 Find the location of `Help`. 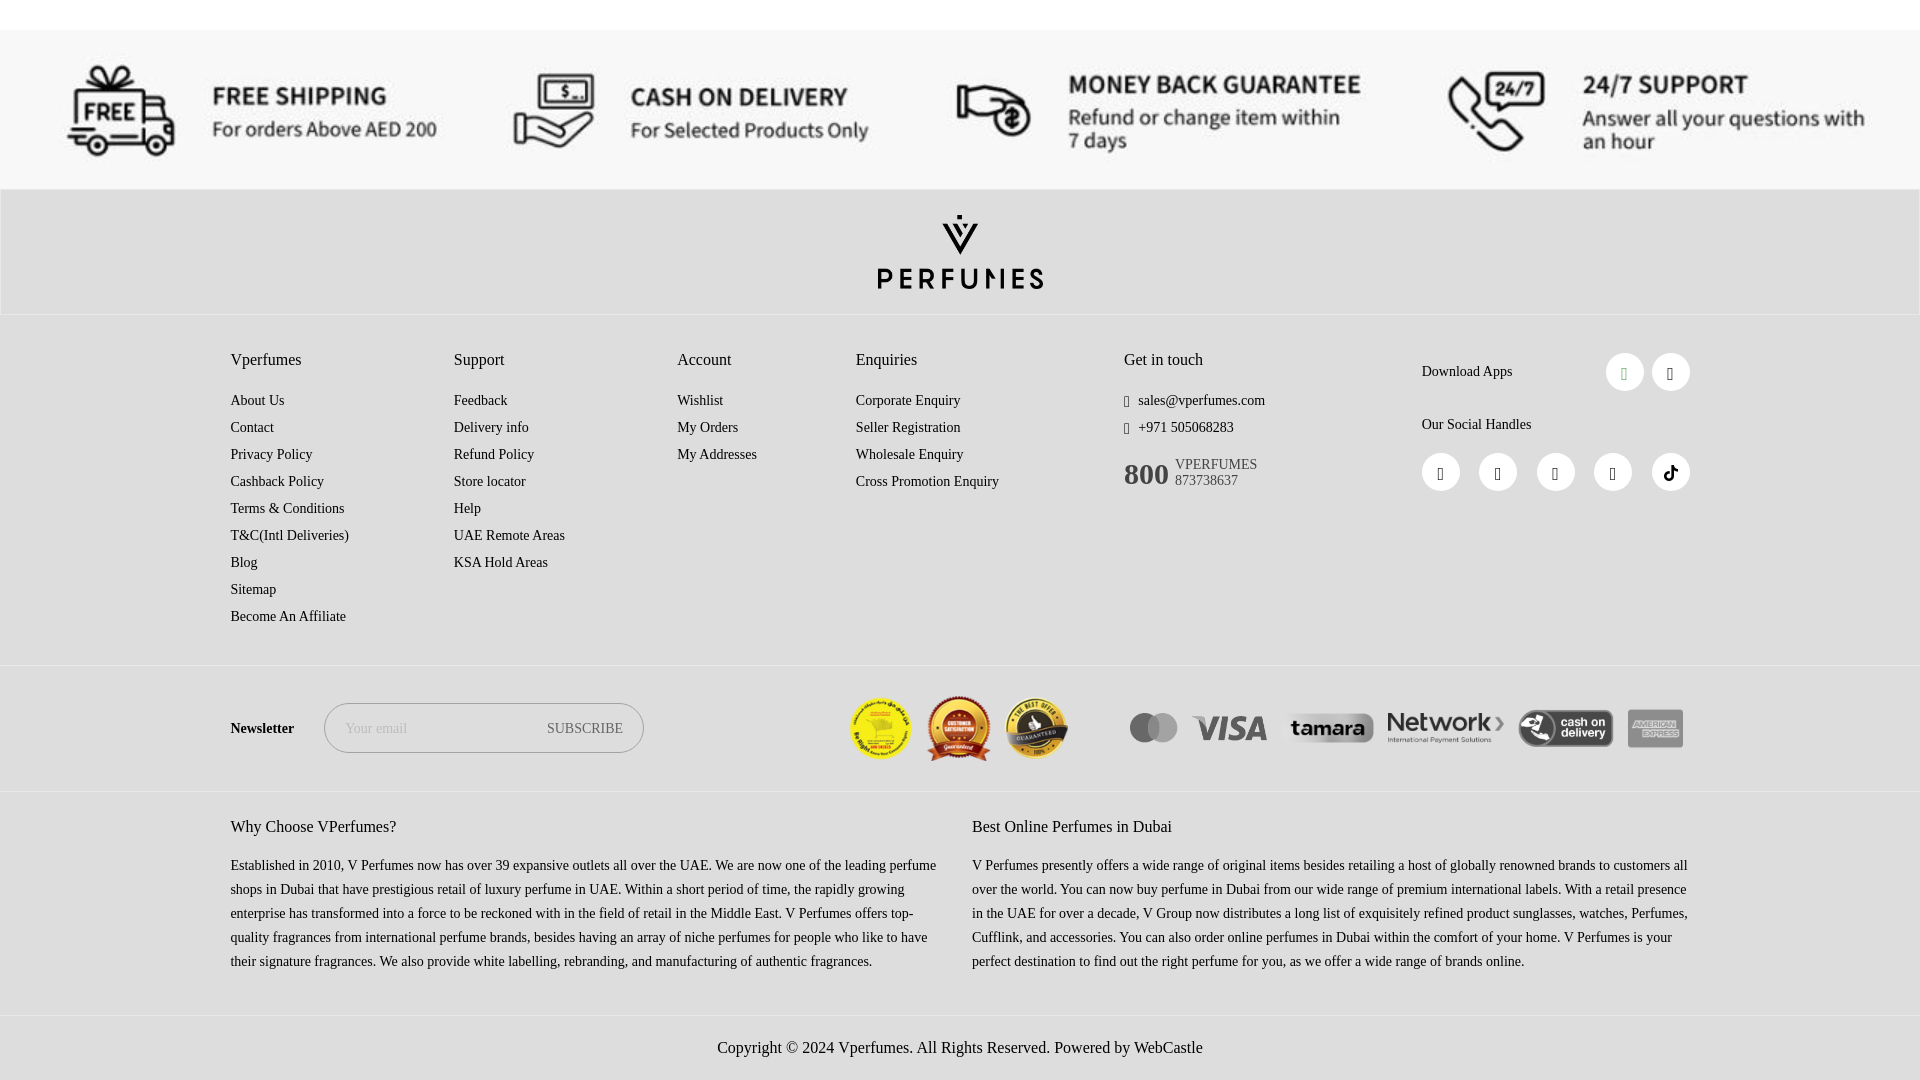

Help is located at coordinates (467, 508).